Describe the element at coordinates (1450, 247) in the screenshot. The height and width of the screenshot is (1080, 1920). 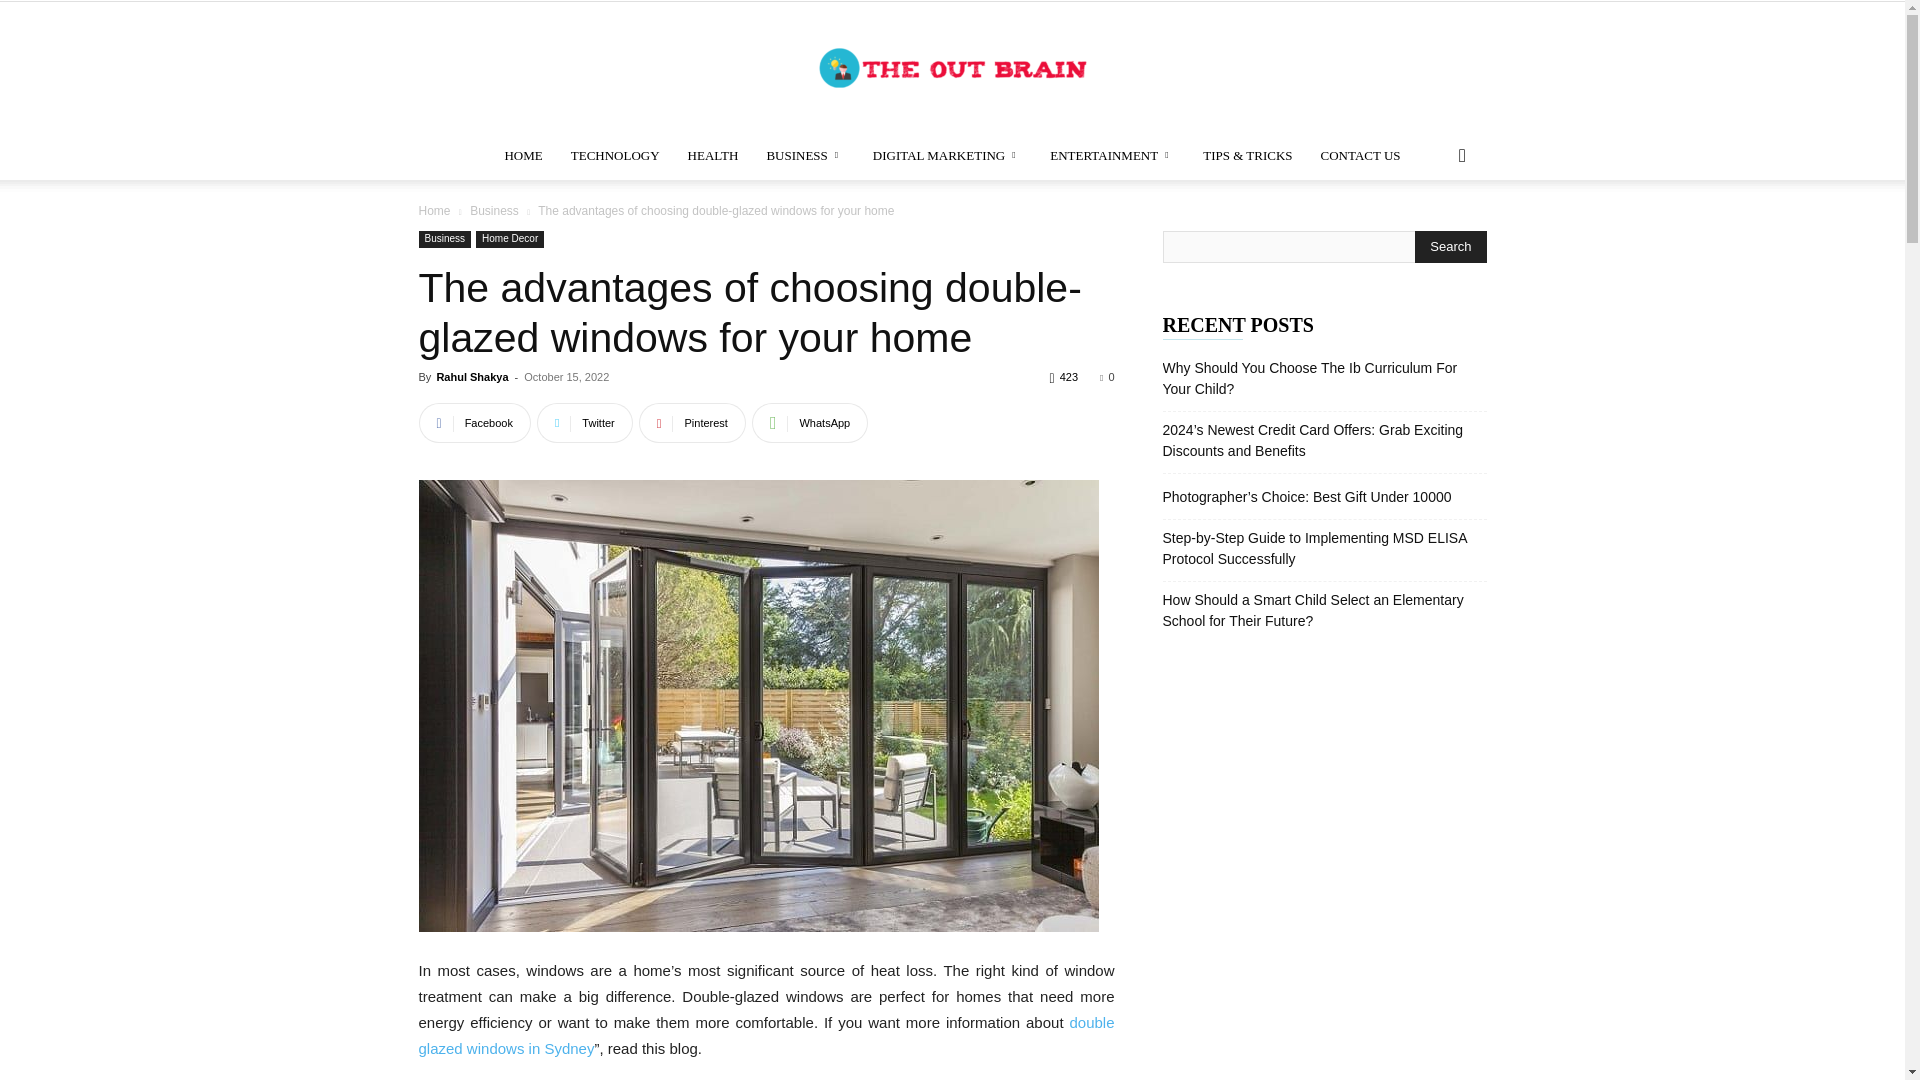
I see `Search` at that location.